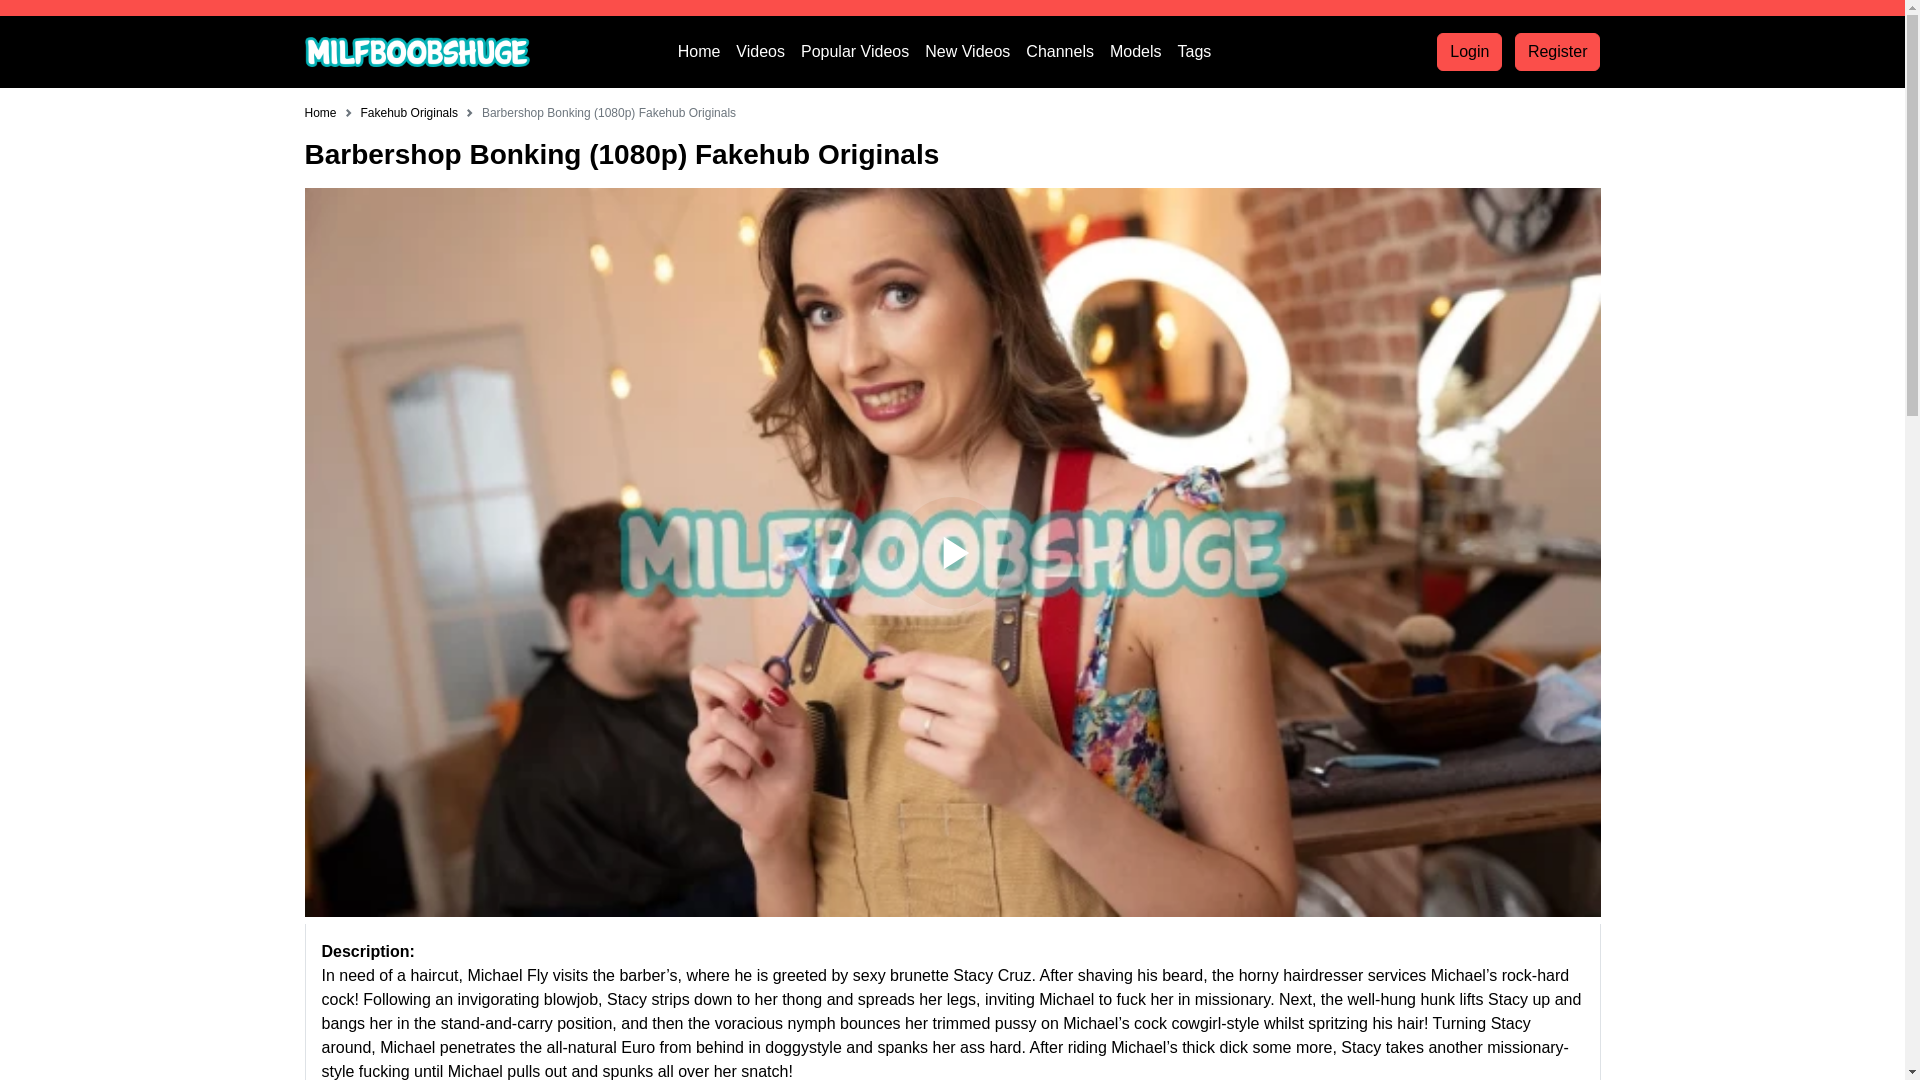 The width and height of the screenshot is (1920, 1080). I want to click on Tags, so click(1203, 52).